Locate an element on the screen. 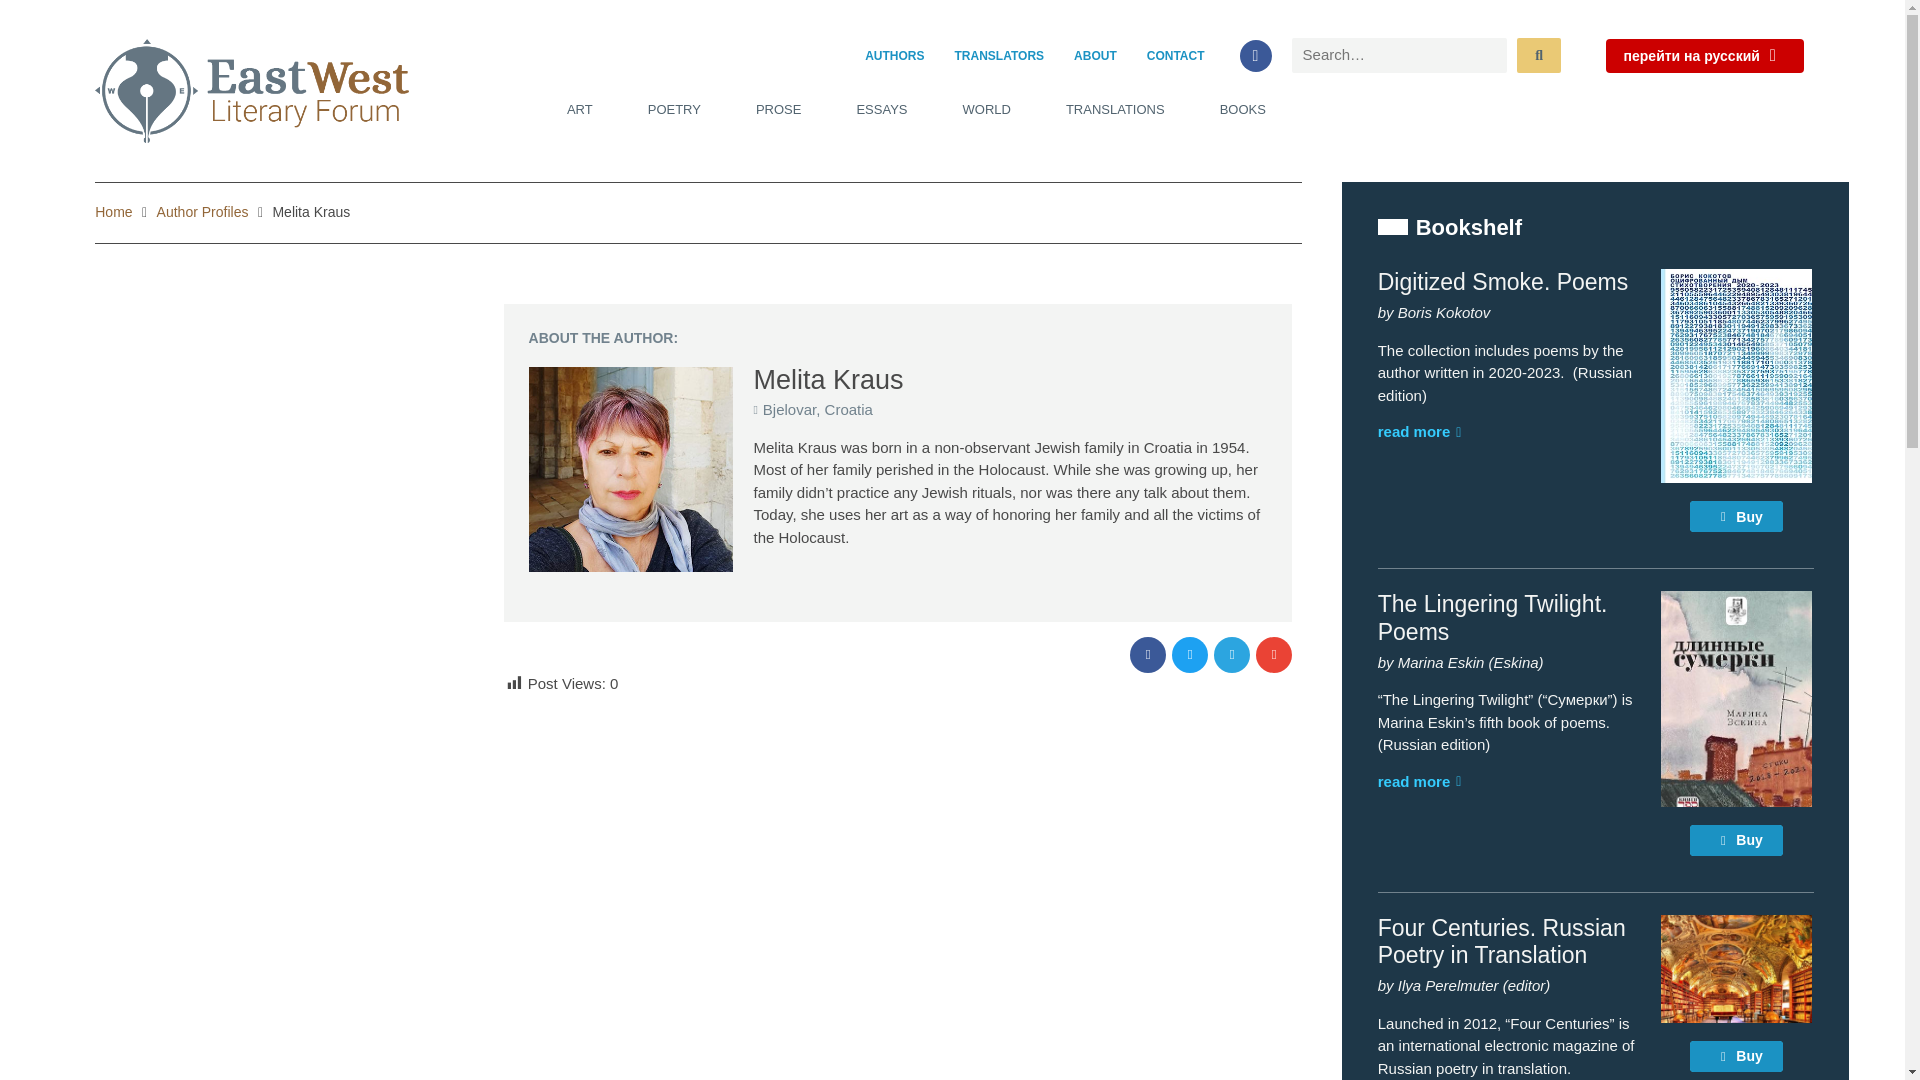 This screenshot has height=1080, width=1920. ABOUT is located at coordinates (1096, 56).